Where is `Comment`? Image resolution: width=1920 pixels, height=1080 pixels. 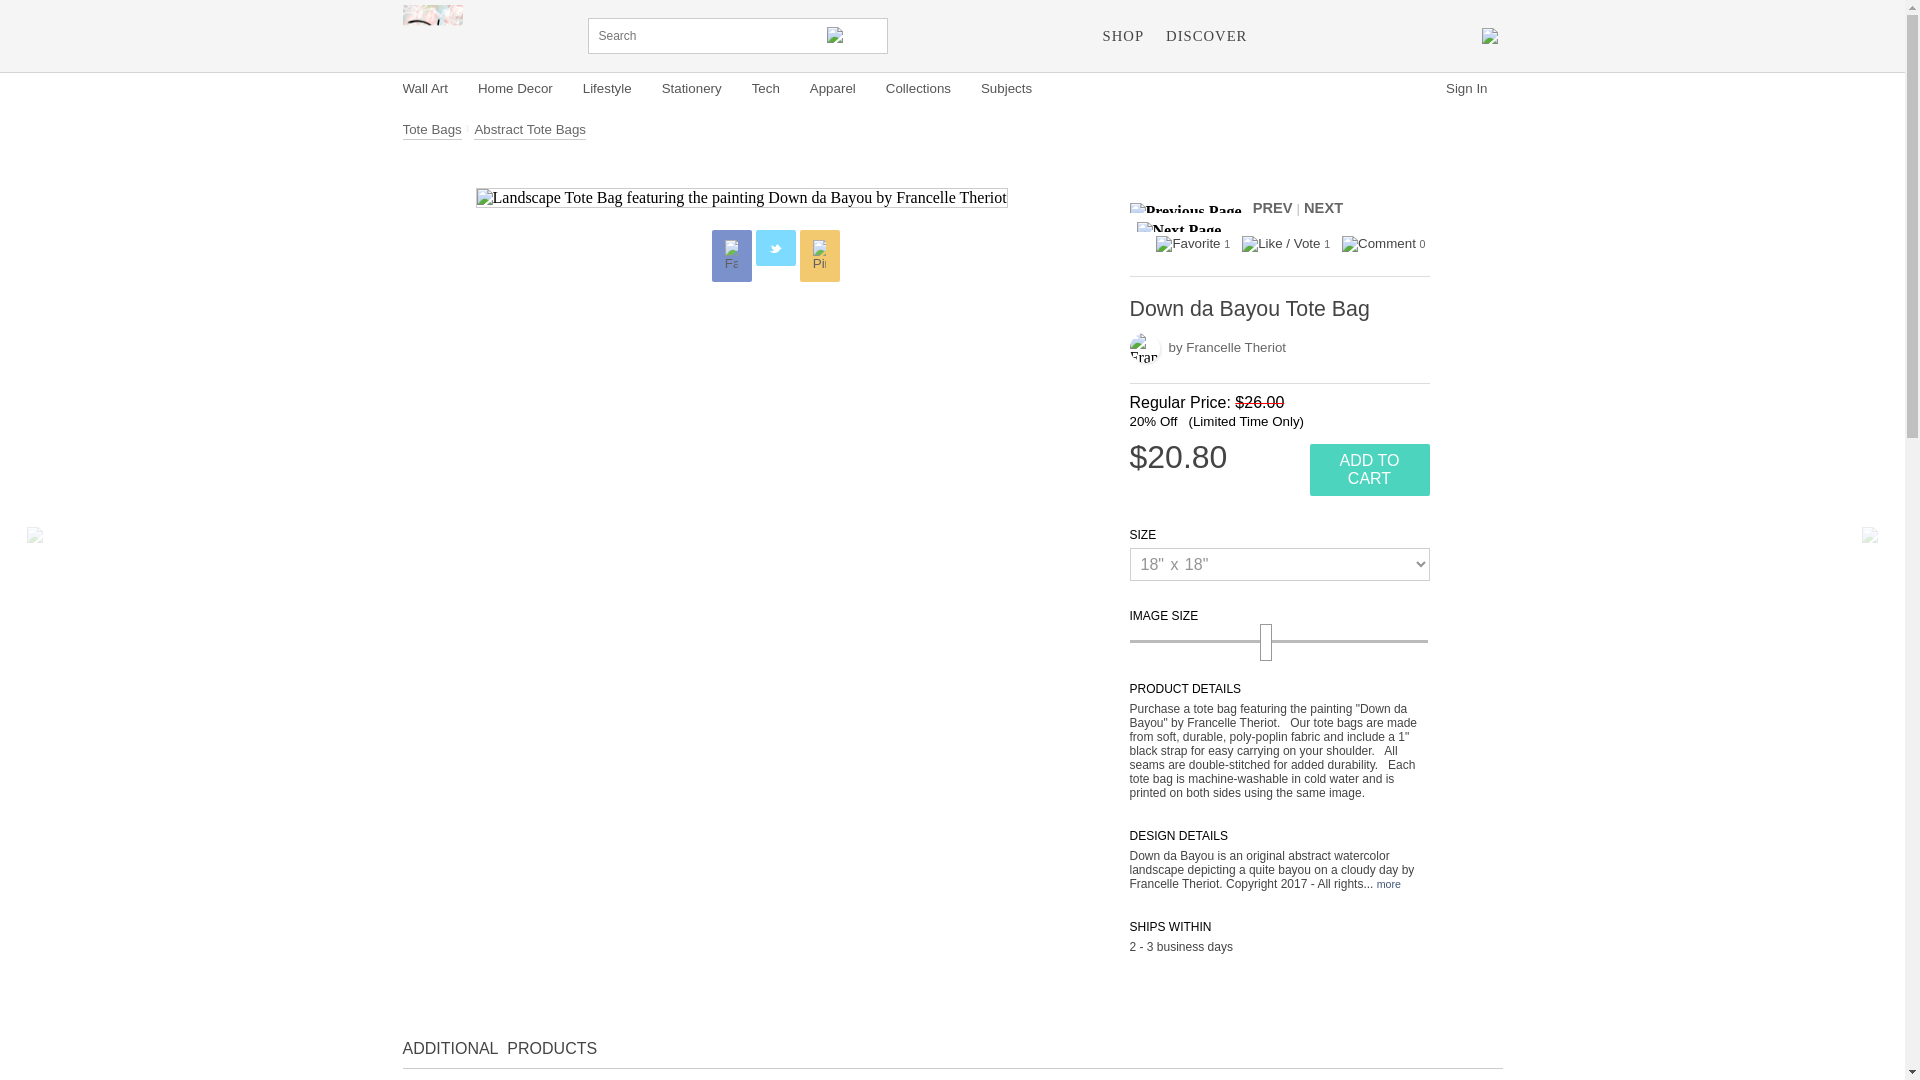 Comment is located at coordinates (1379, 244).